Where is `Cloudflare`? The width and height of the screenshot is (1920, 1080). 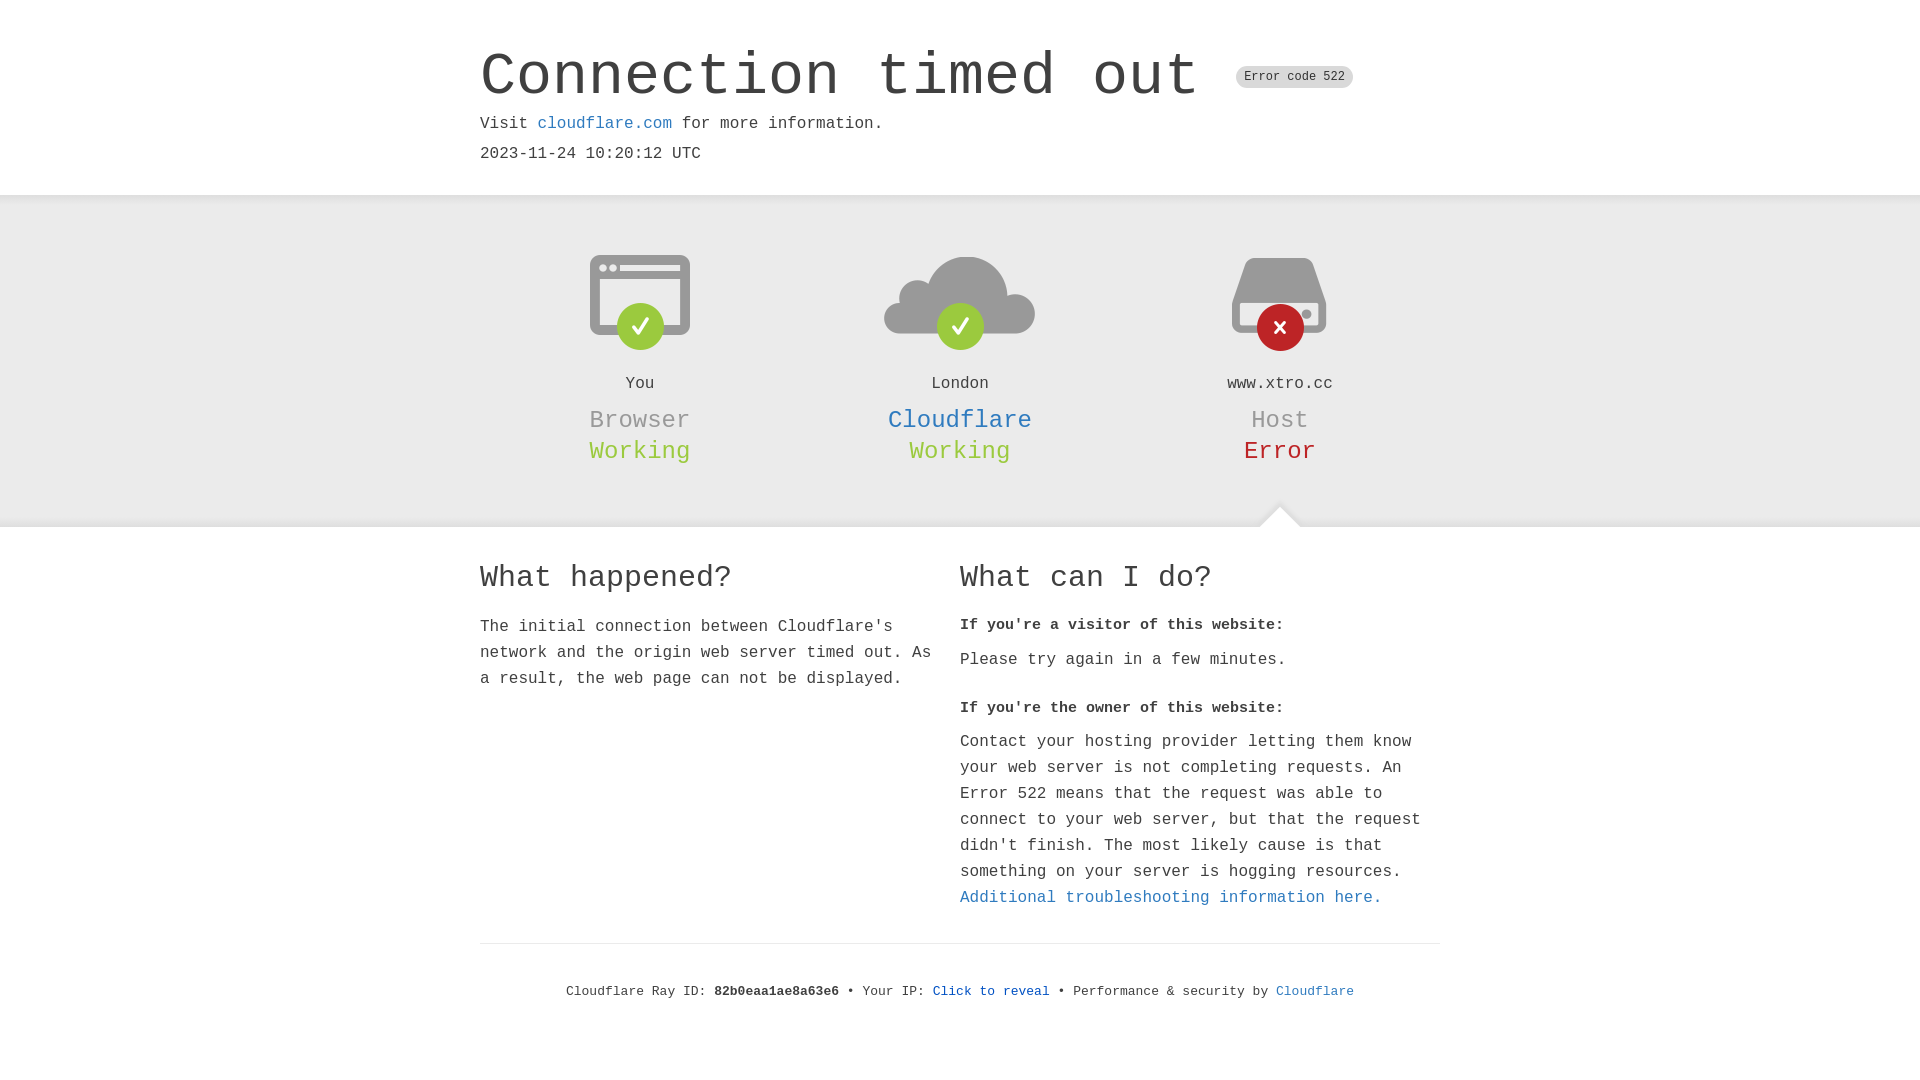 Cloudflare is located at coordinates (960, 420).